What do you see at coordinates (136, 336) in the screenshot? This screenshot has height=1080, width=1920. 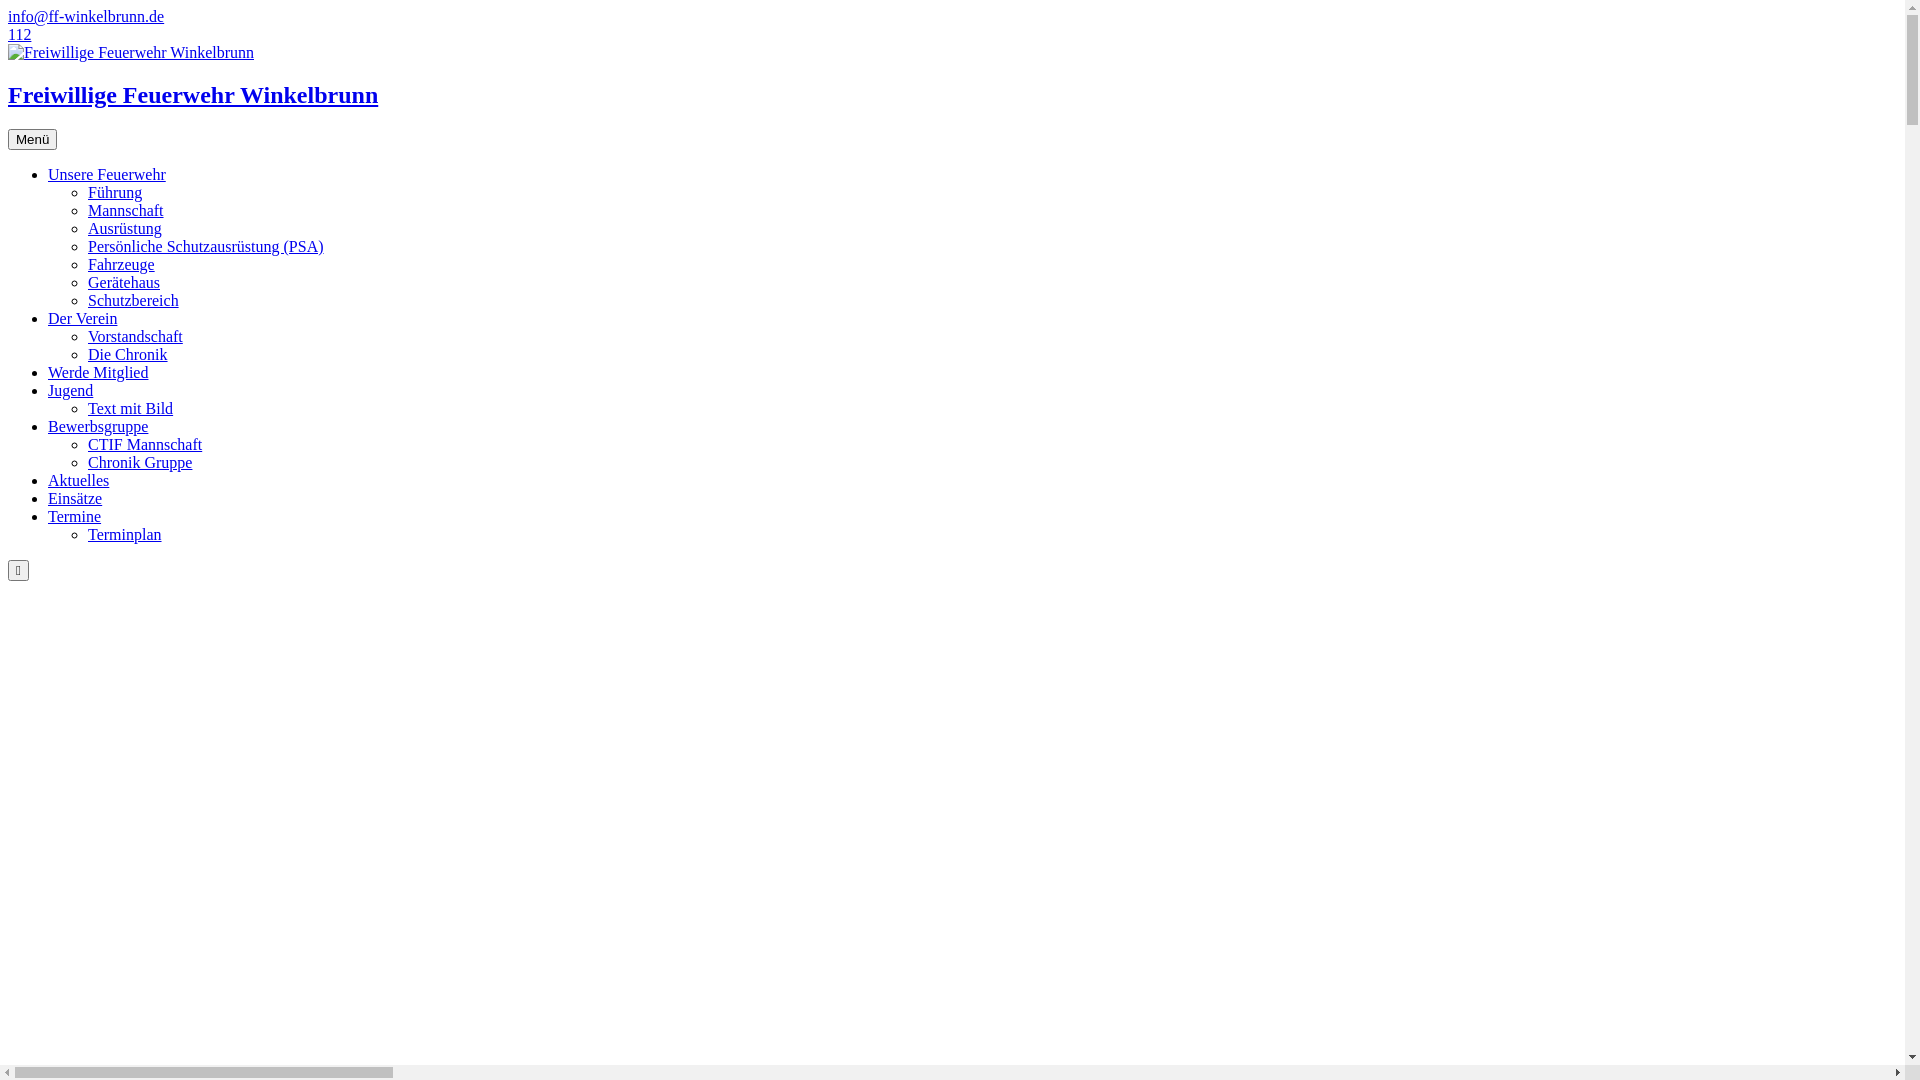 I see `Vorstandschaft` at bounding box center [136, 336].